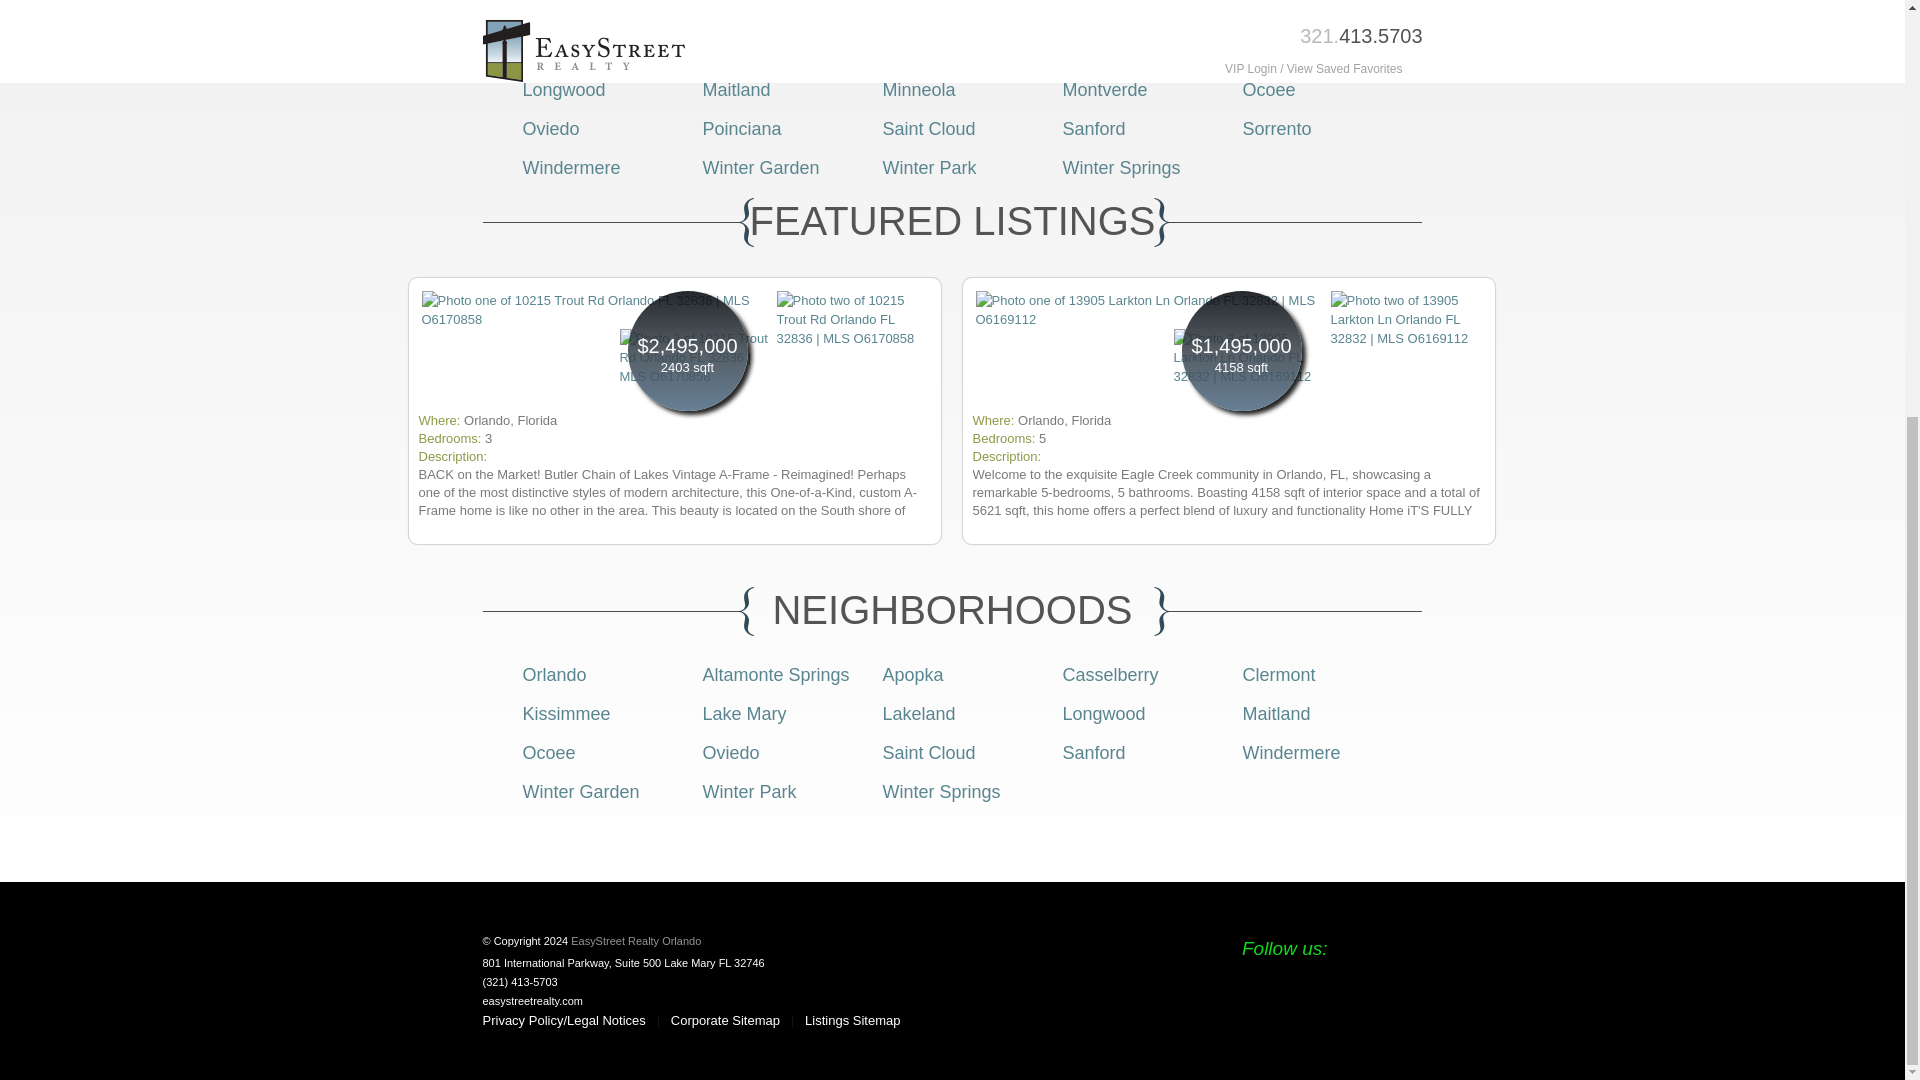  What do you see at coordinates (554, 12) in the screenshot?
I see `View Orlando, FL homes for sale.` at bounding box center [554, 12].